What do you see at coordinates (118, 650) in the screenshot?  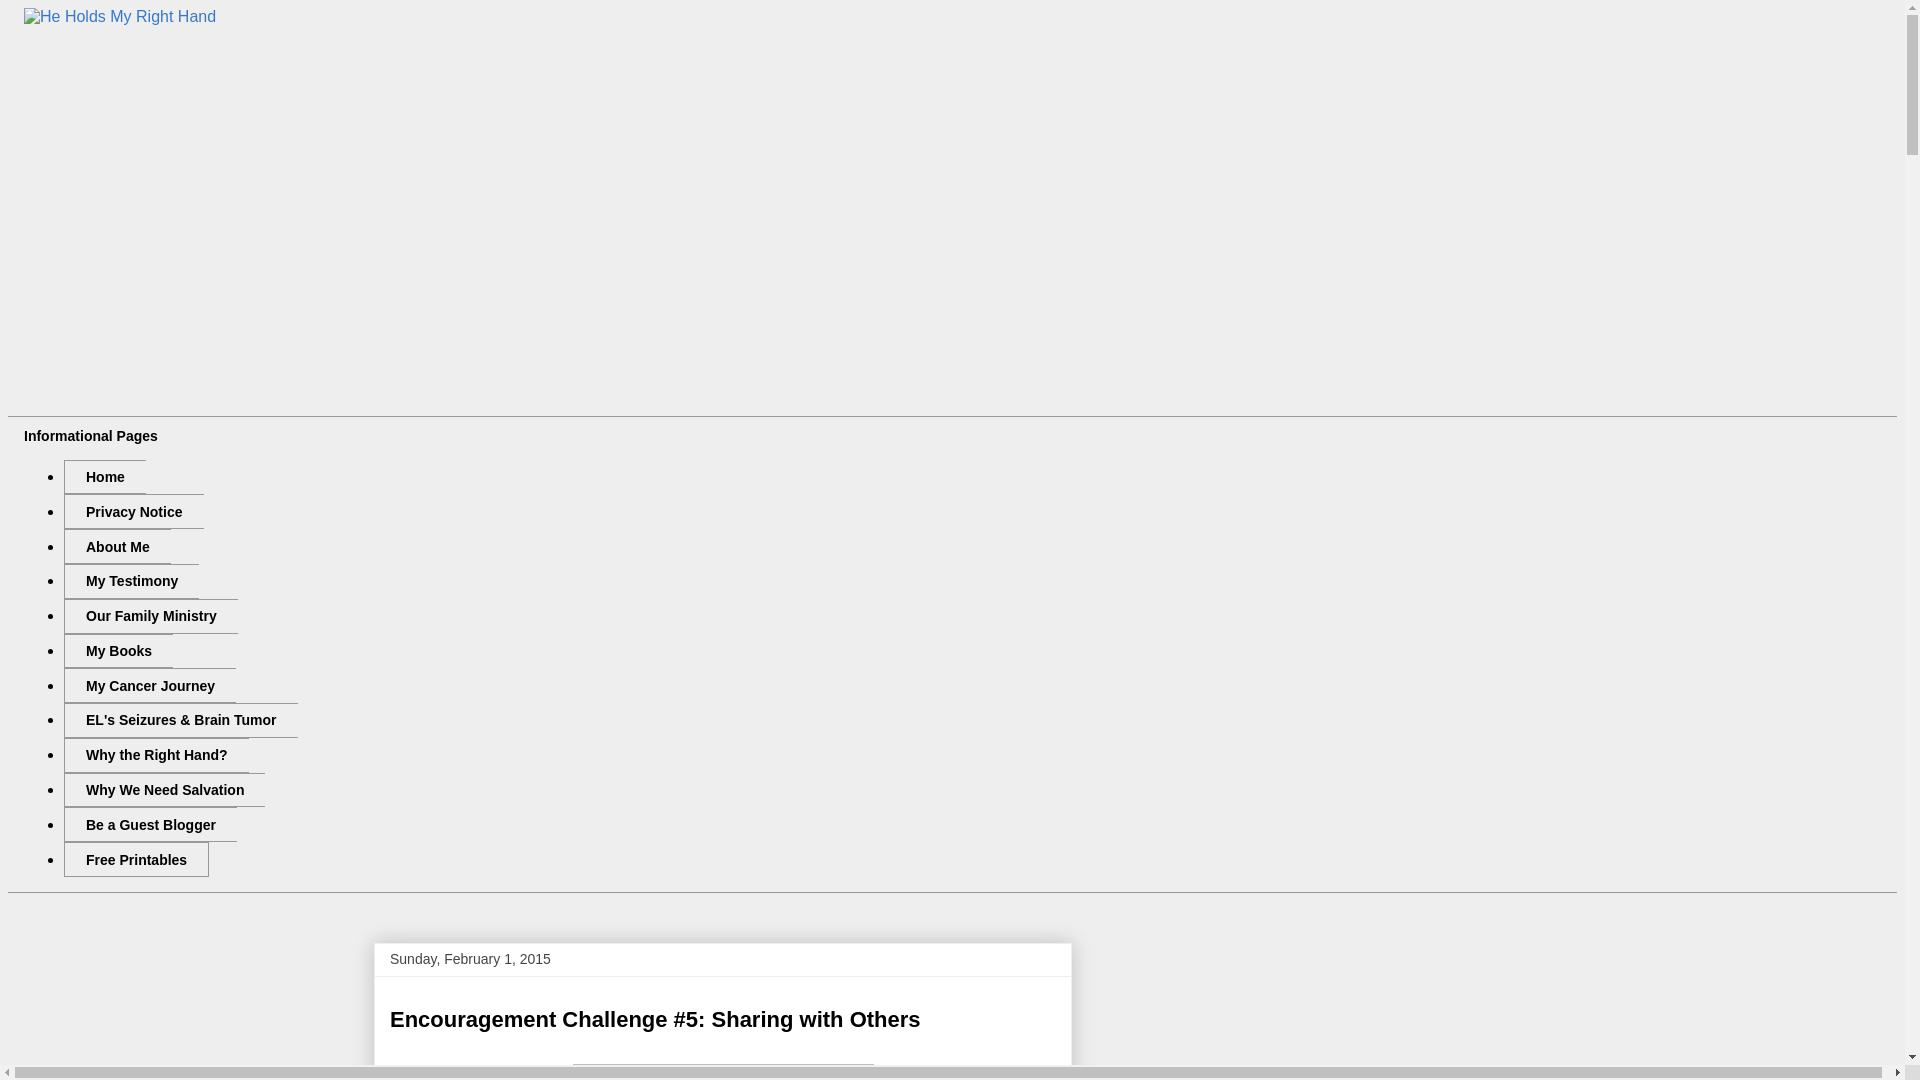 I see `My Books` at bounding box center [118, 650].